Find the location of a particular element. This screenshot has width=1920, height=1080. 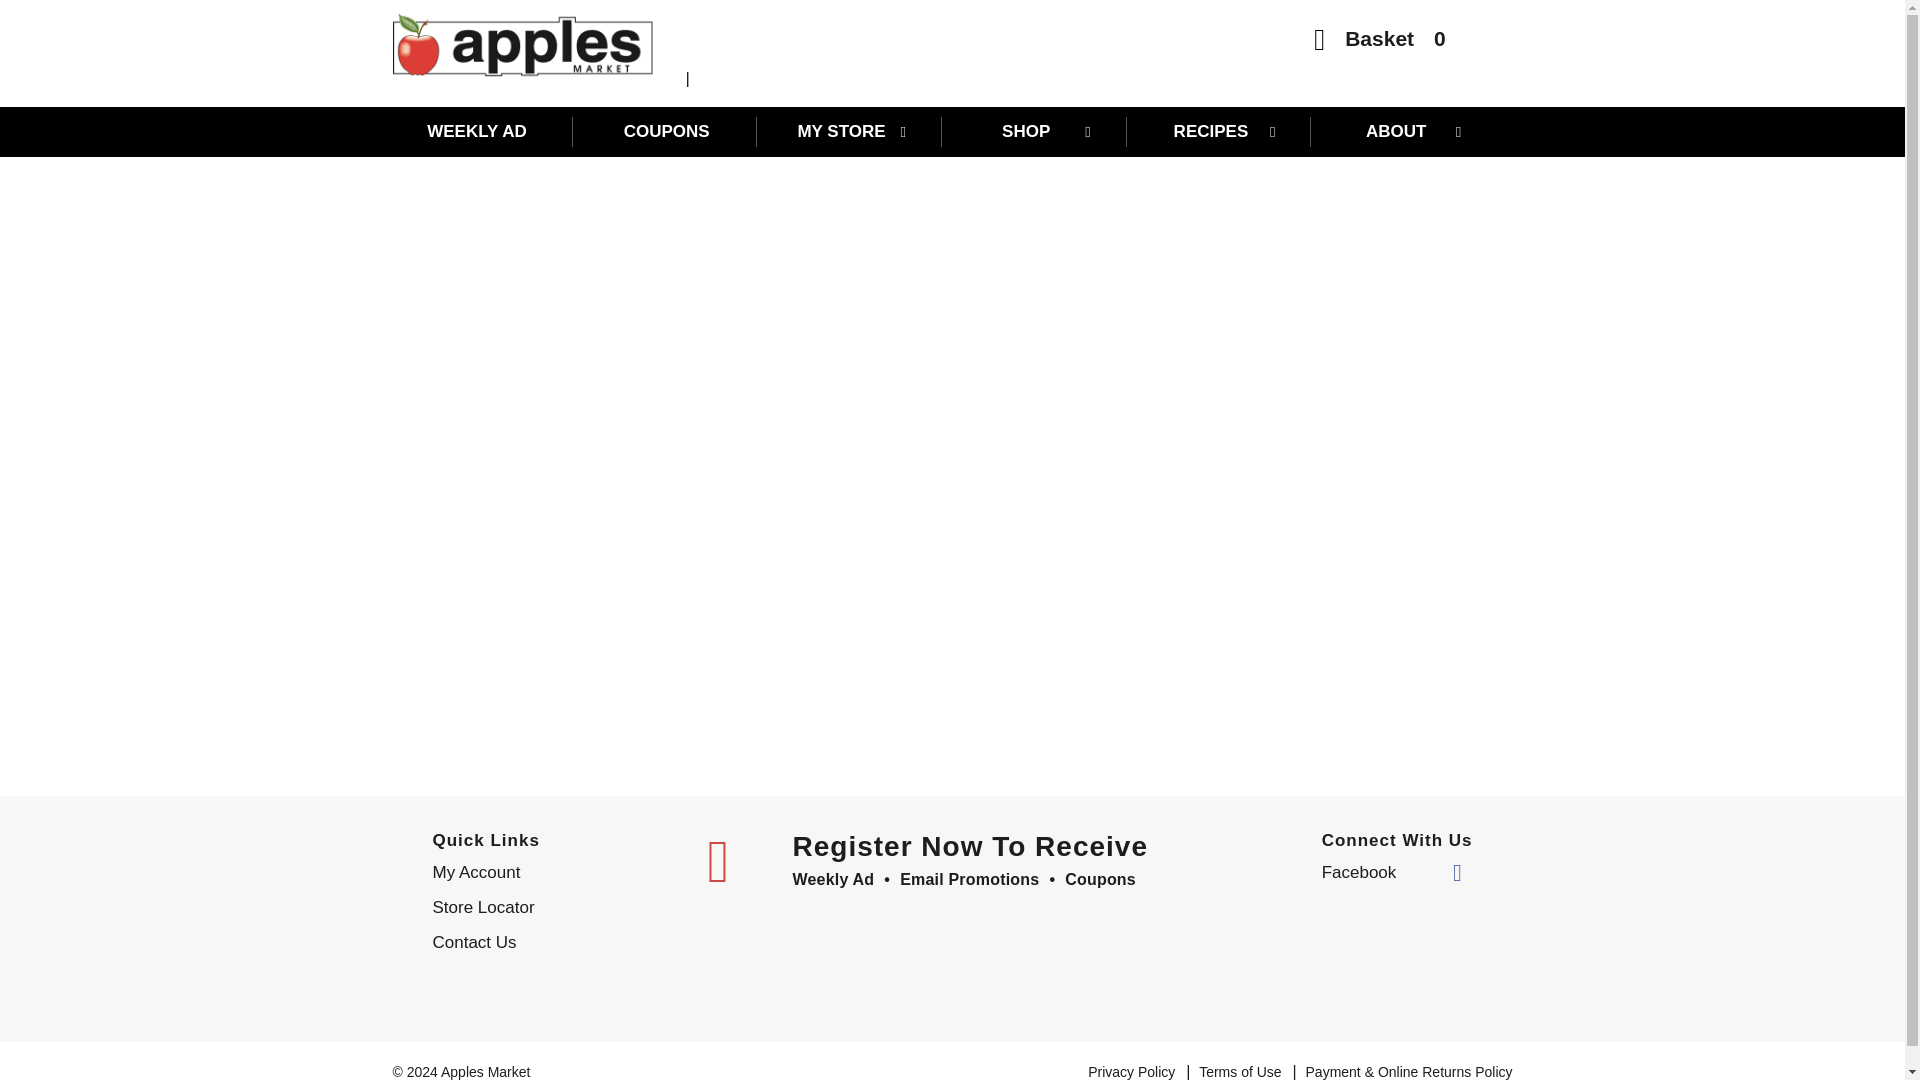

Store Locator is located at coordinates (554, 908).